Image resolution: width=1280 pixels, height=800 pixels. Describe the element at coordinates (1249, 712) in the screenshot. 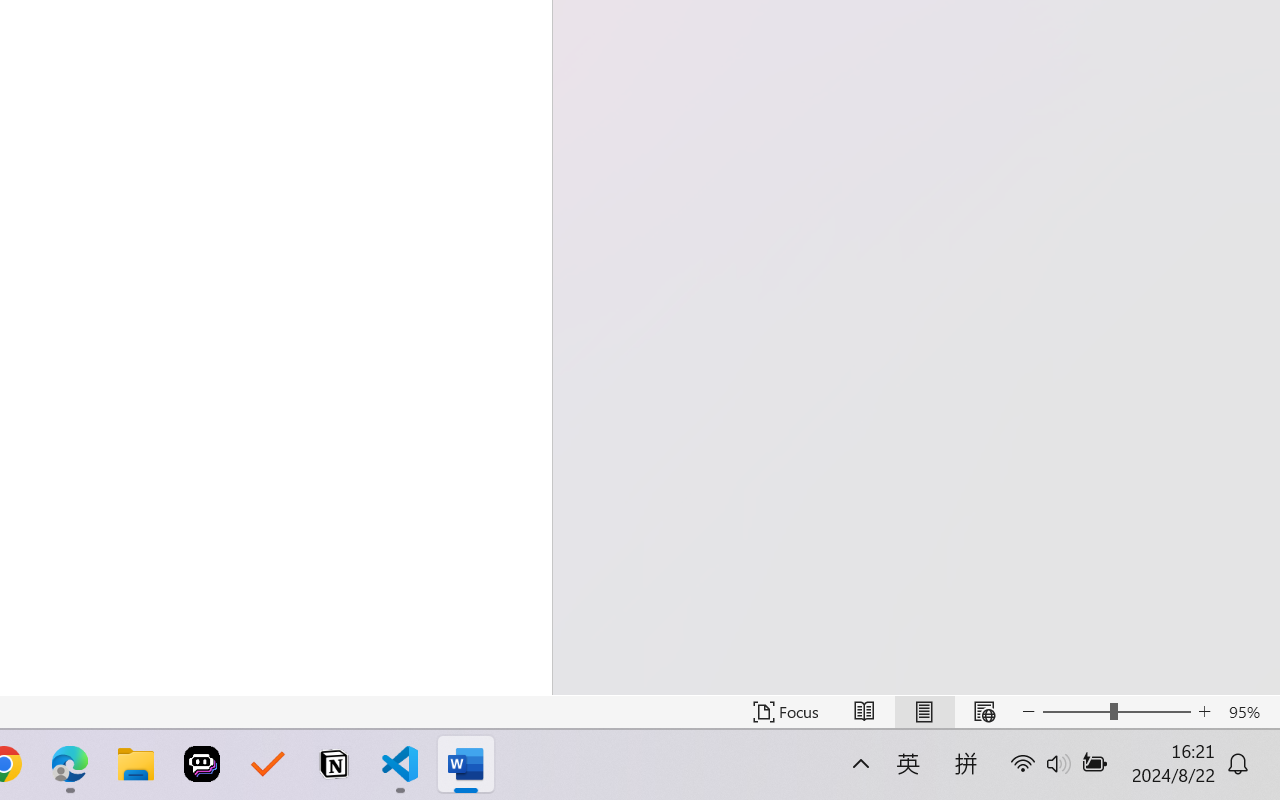

I see `Zoom 95%` at that location.